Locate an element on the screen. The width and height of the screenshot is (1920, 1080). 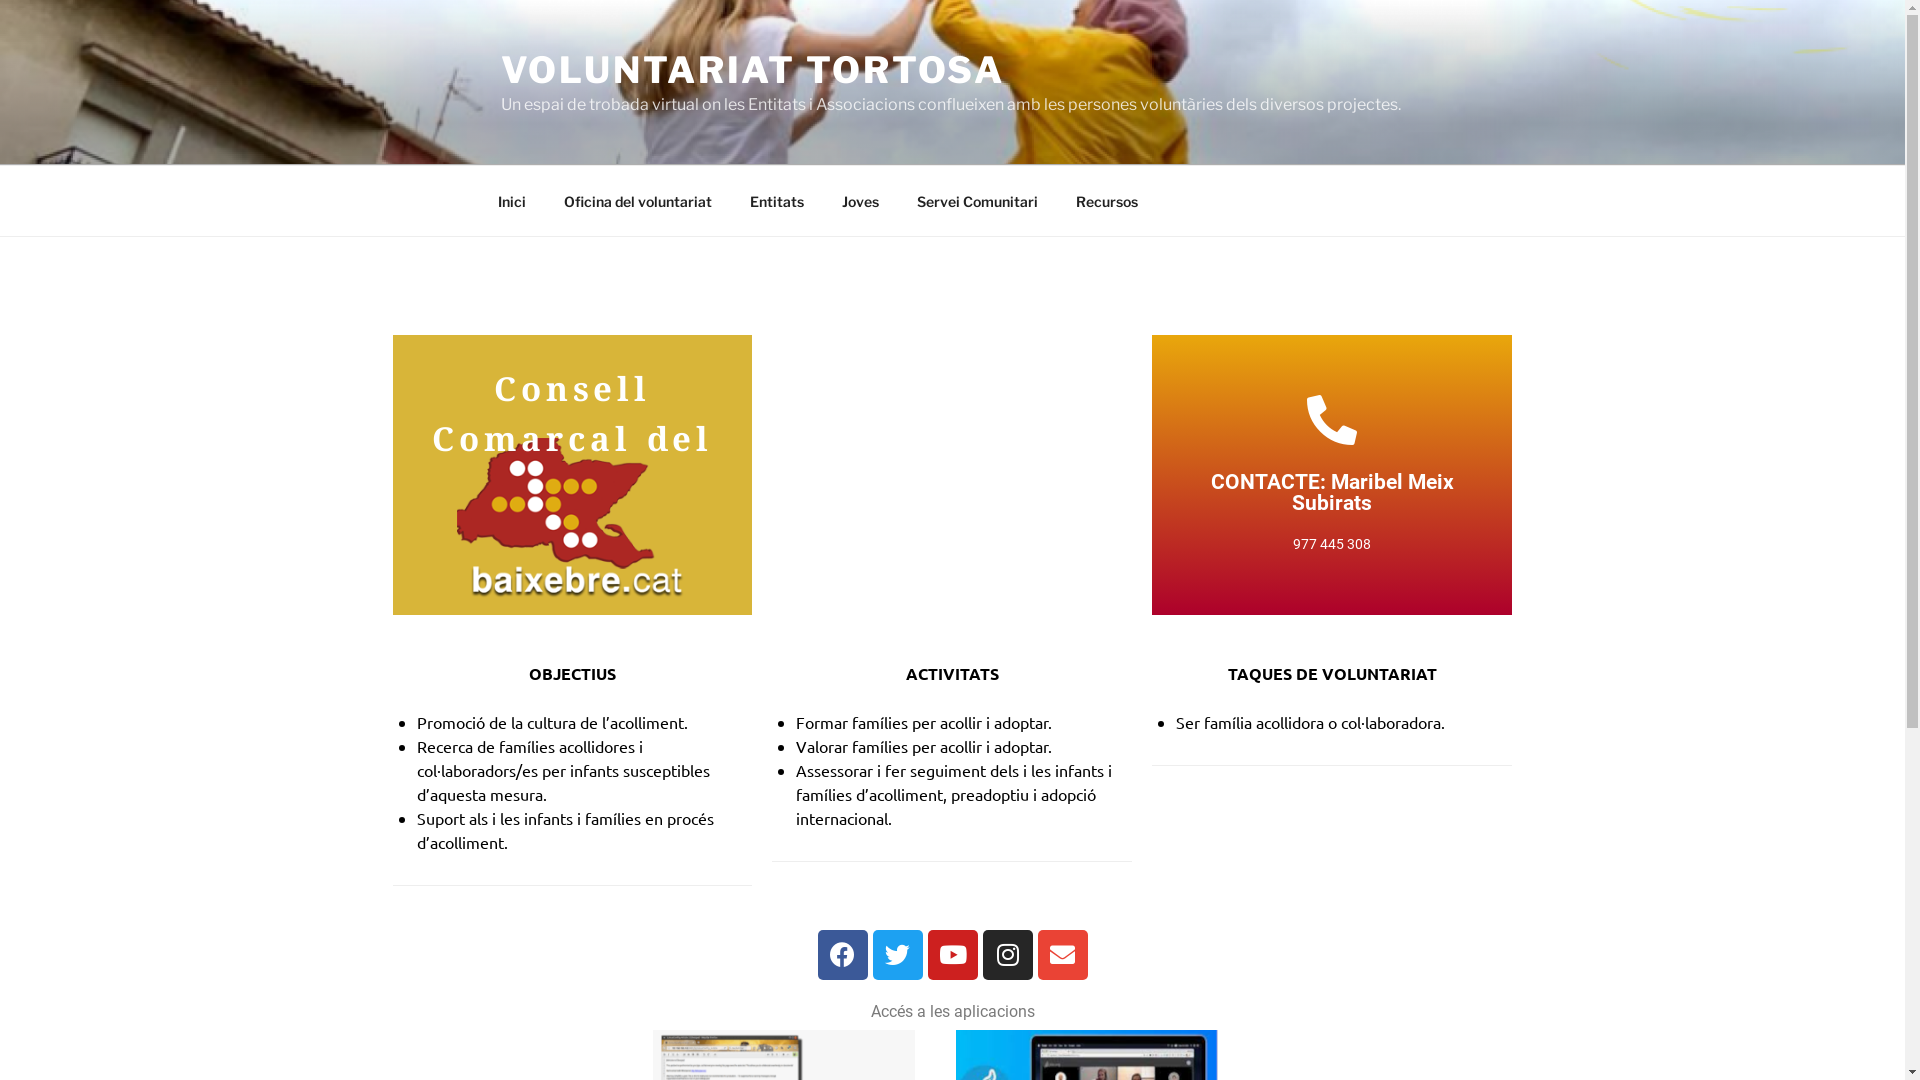
656 980 163 is located at coordinates (1332, 454).